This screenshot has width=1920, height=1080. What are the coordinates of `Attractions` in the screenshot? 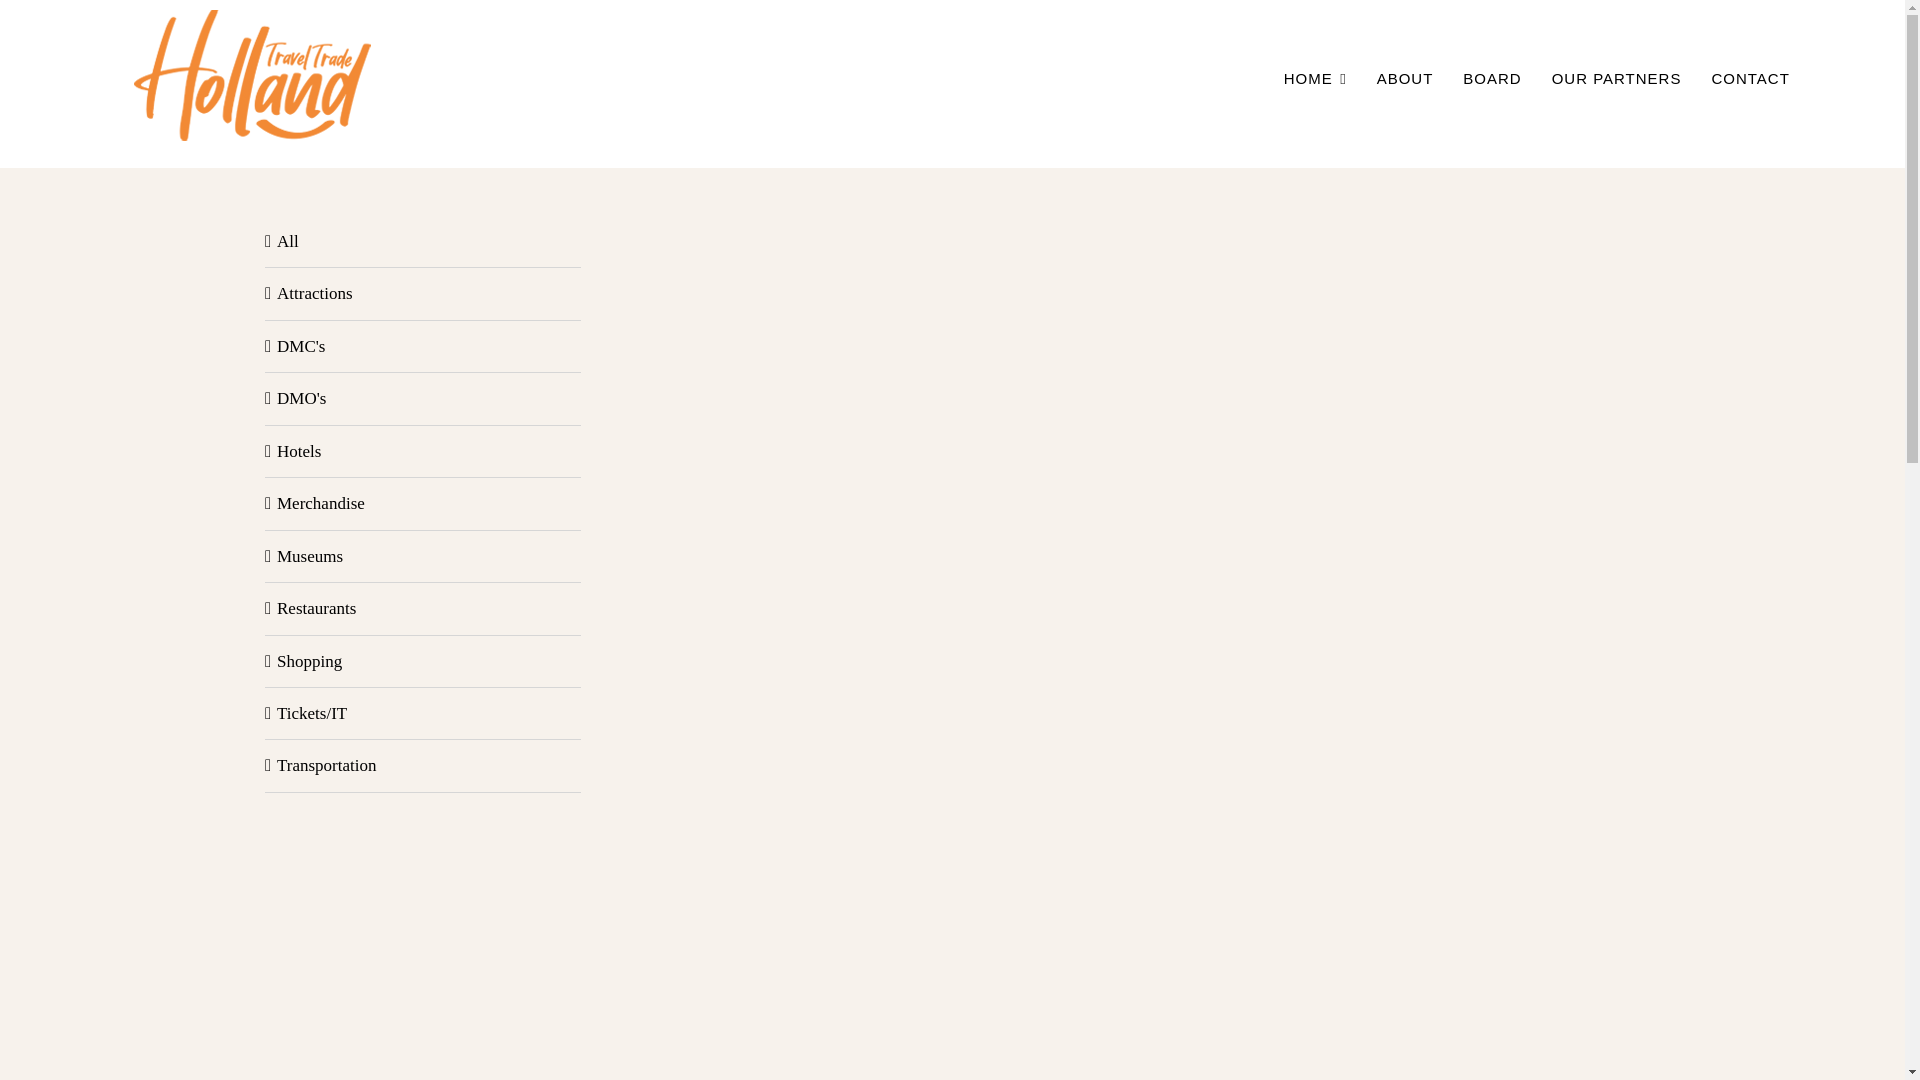 It's located at (423, 292).